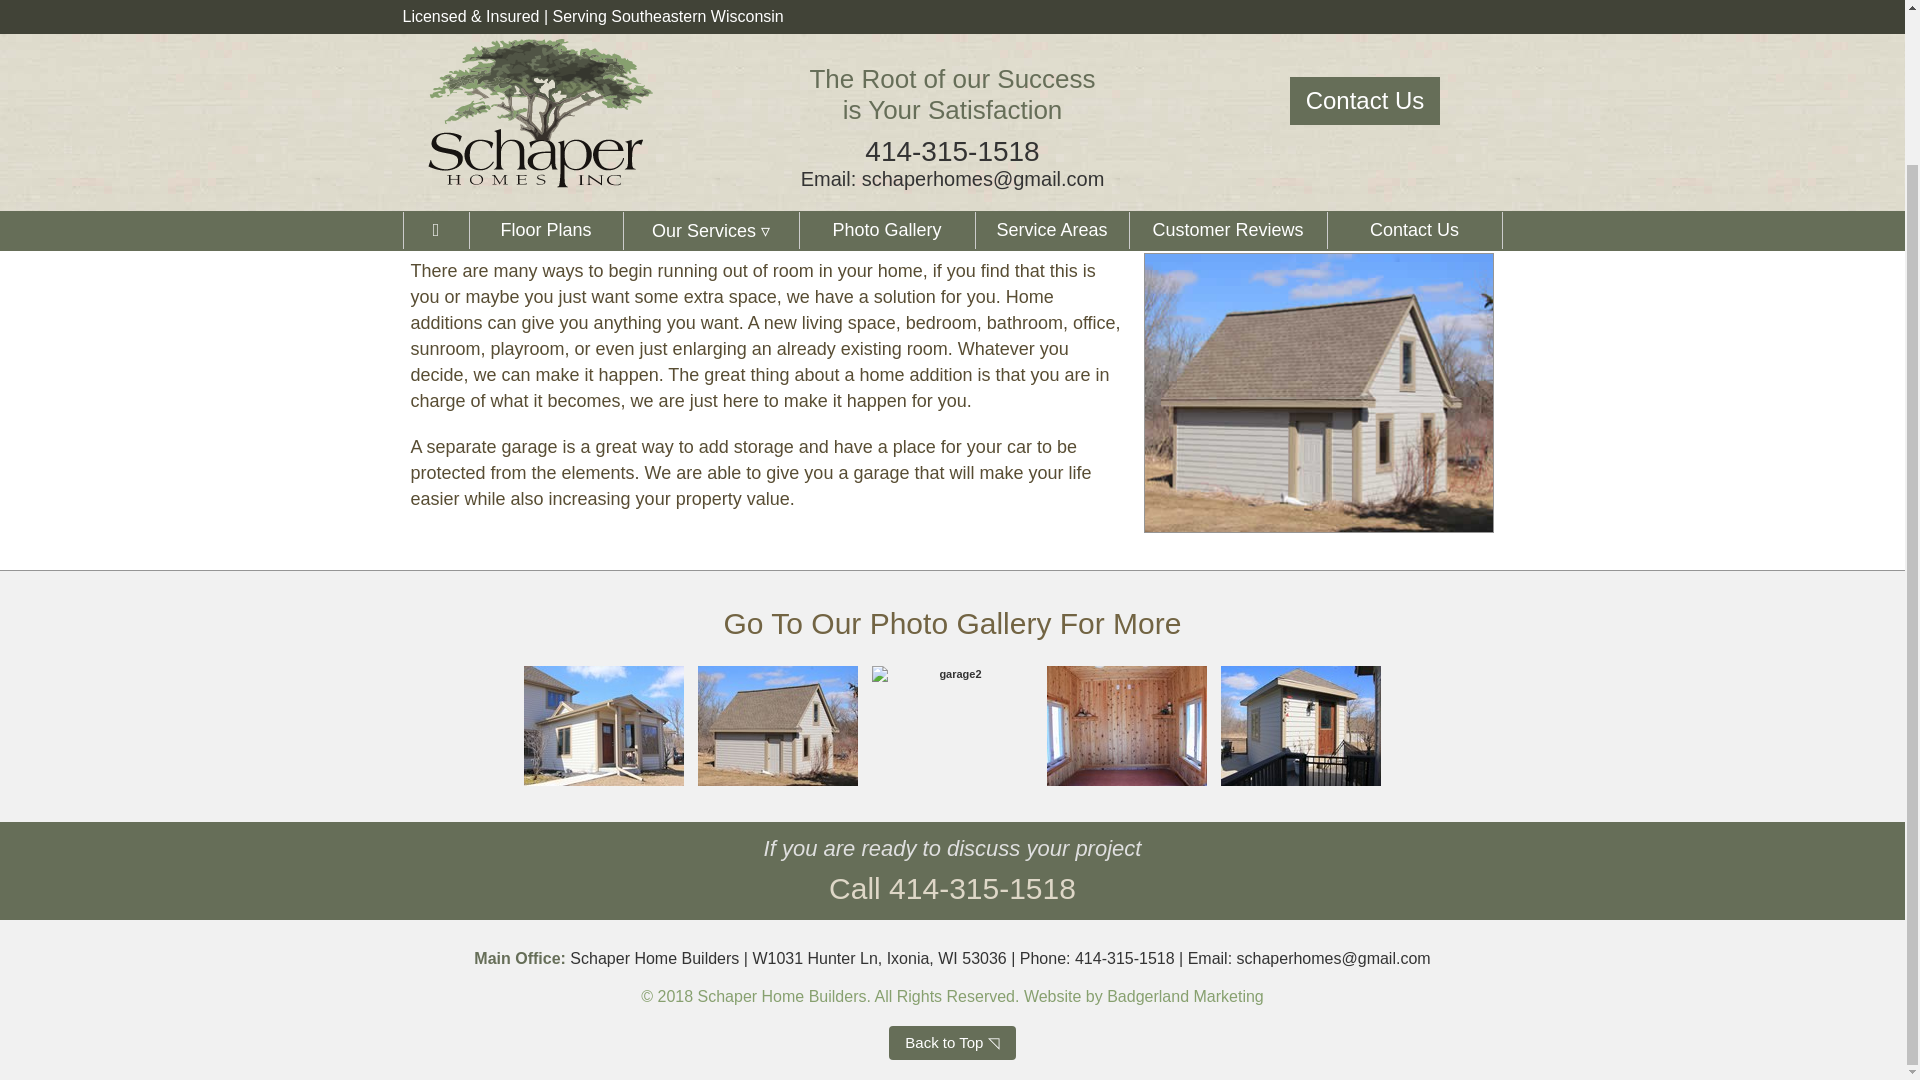  Describe the element at coordinates (540, 4) in the screenshot. I see `Home Construction and Building` at that location.